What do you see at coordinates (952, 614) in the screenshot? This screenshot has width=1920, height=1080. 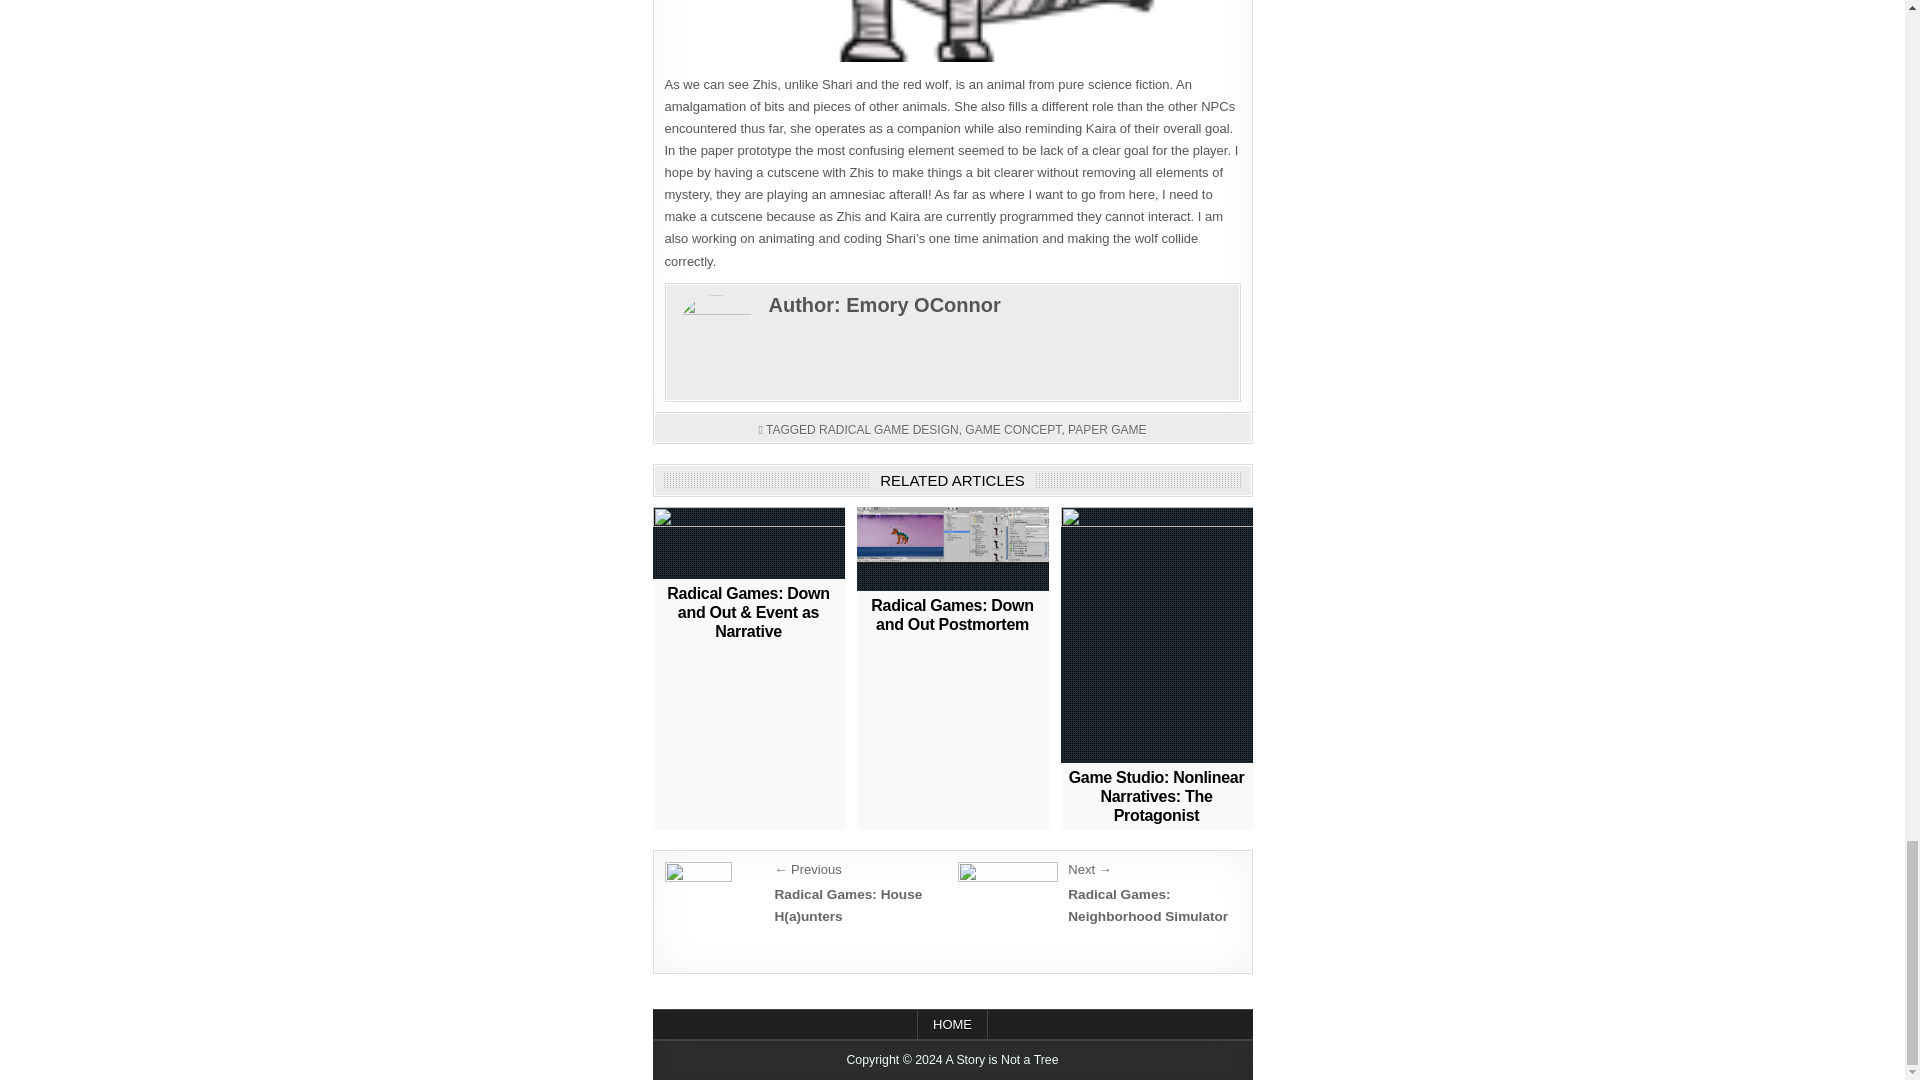 I see `Permanent Link to Radical Games: Down and Out Postmortem` at bounding box center [952, 614].